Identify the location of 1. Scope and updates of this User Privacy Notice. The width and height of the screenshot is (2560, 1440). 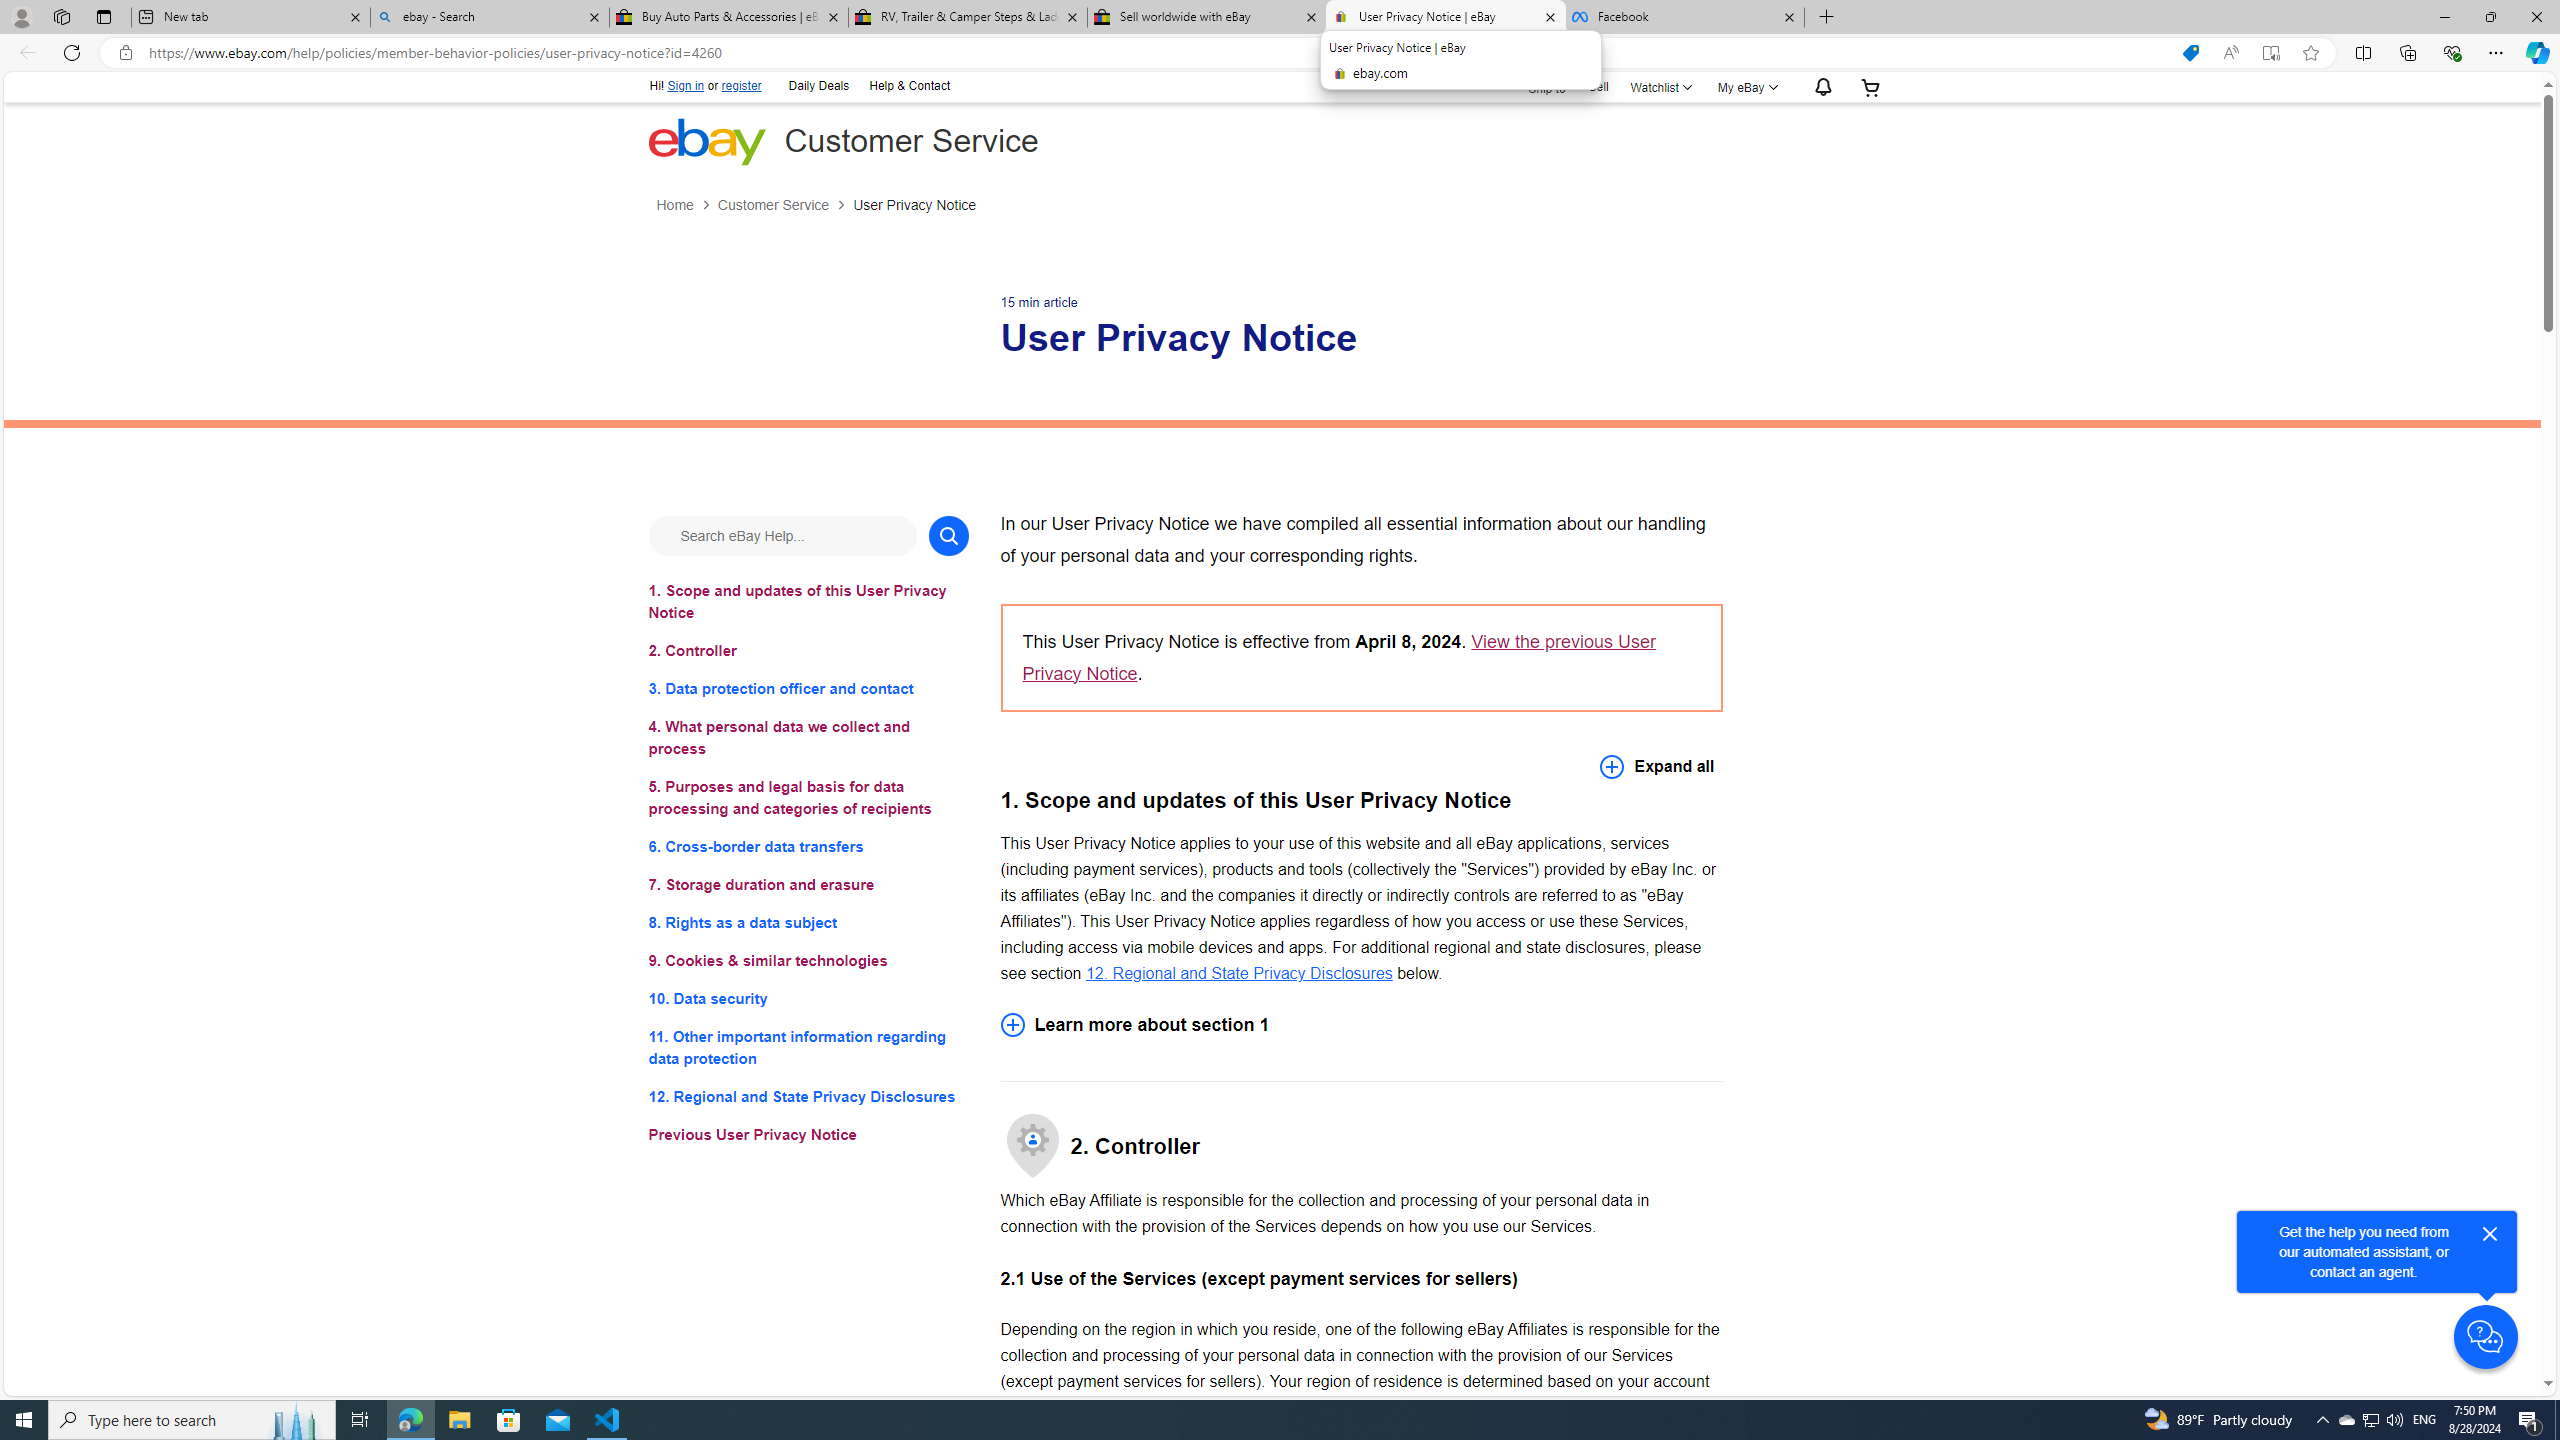
(808, 600).